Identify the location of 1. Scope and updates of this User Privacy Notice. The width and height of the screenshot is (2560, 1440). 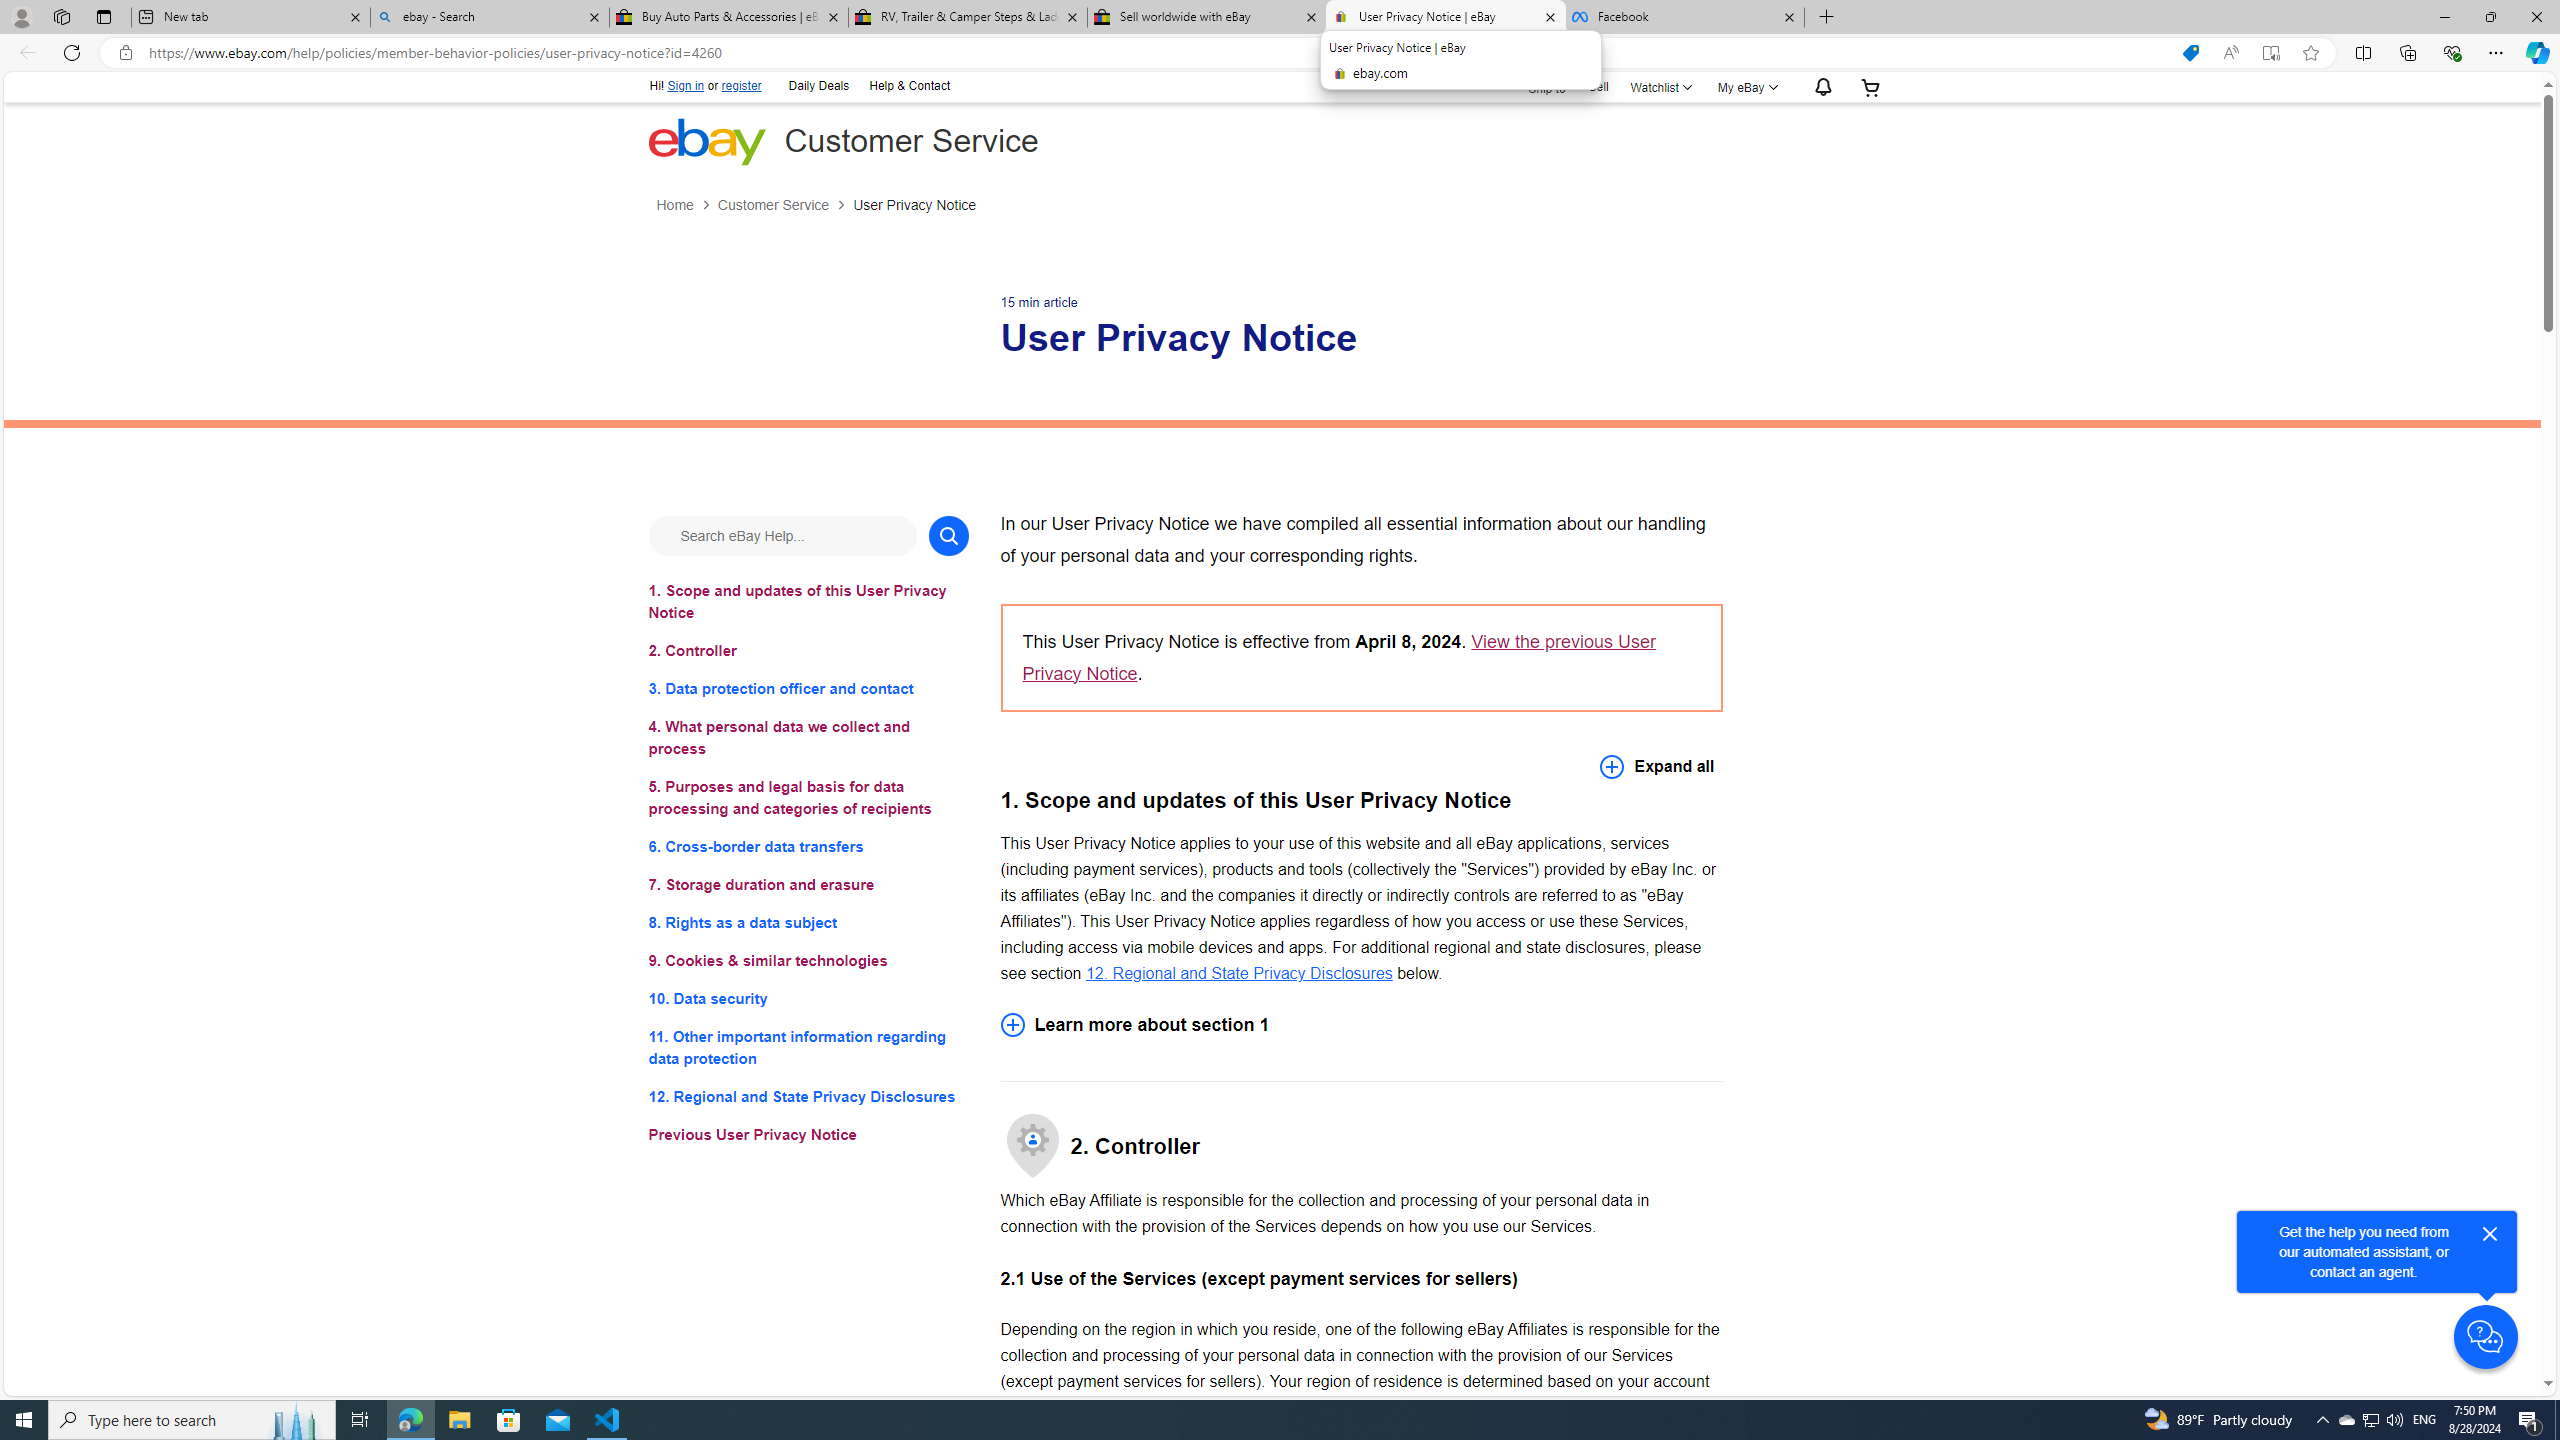
(808, 600).